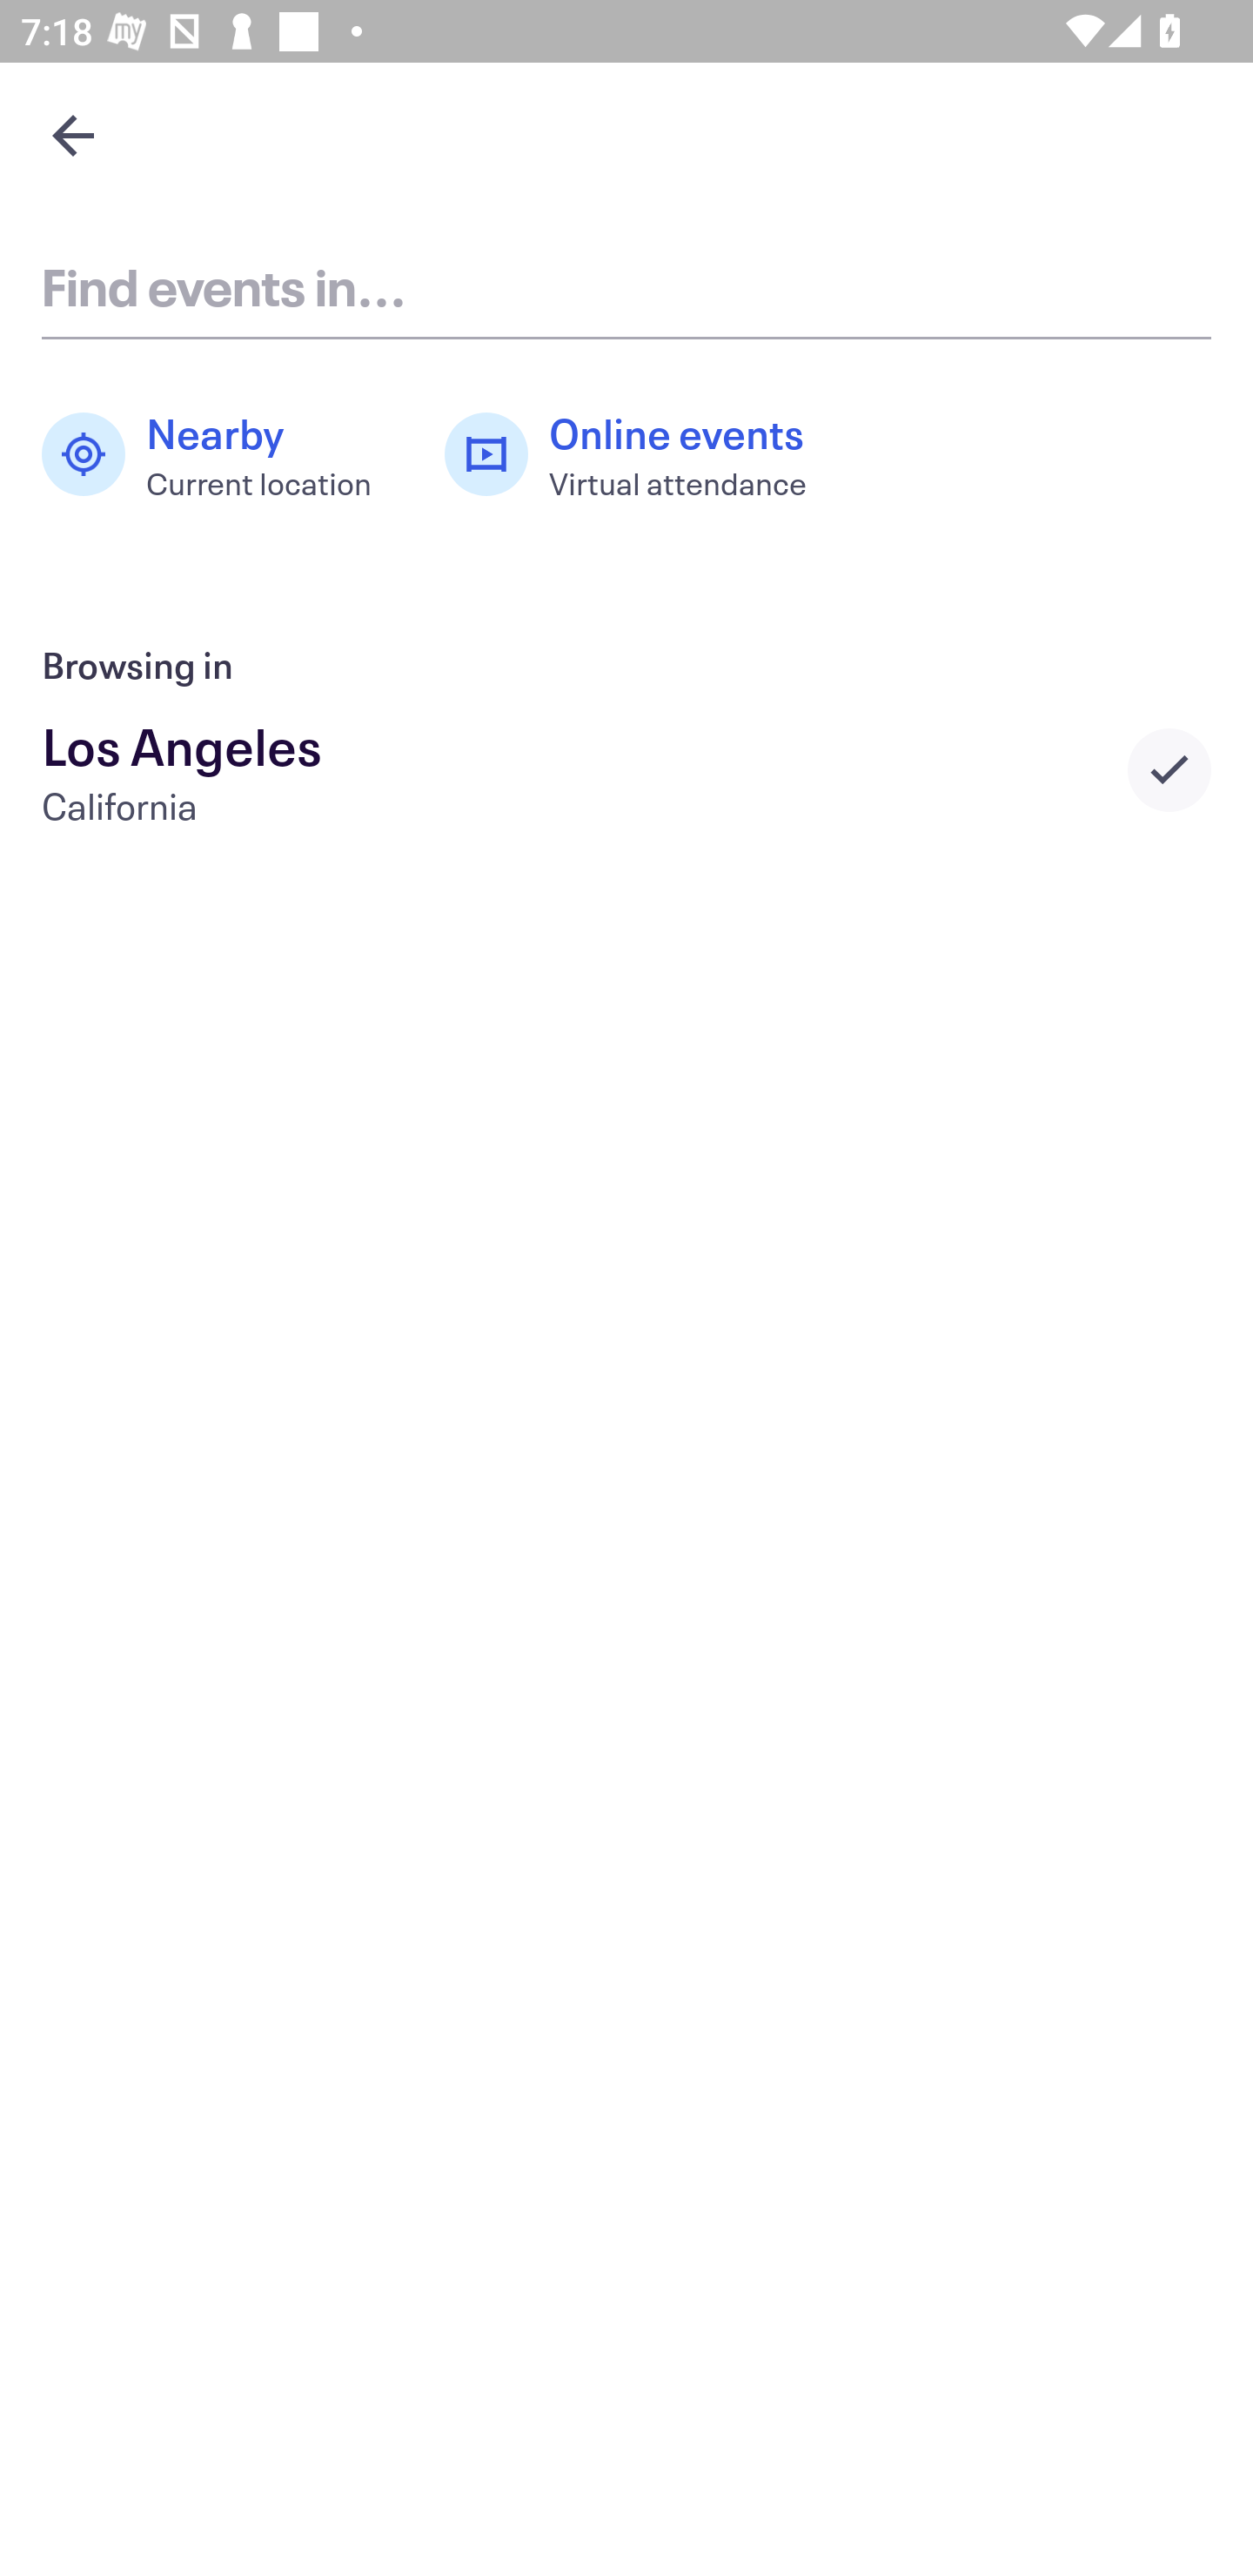 Image resolution: width=1253 pixels, height=2576 pixels. I want to click on Los Angeles California Selected city, so click(626, 769).